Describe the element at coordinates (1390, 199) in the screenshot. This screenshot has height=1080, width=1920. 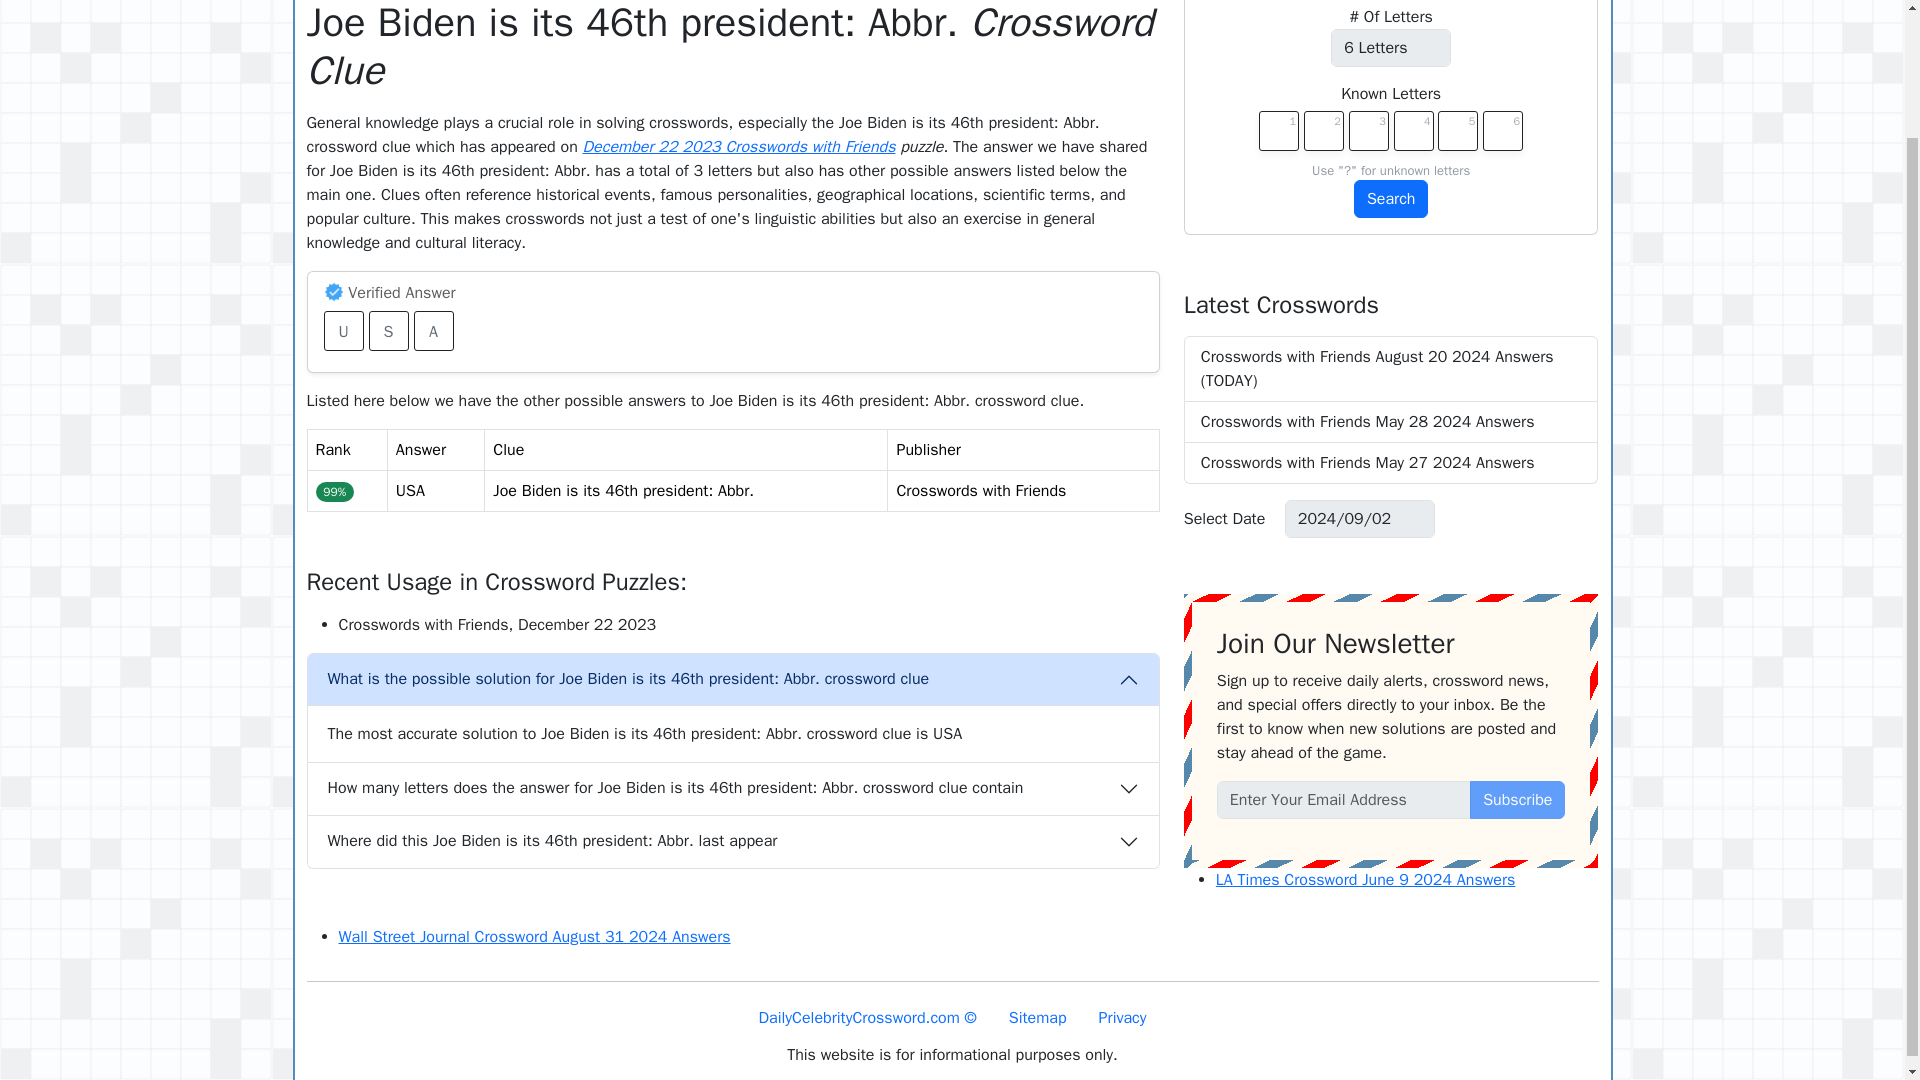
I see `Search` at that location.